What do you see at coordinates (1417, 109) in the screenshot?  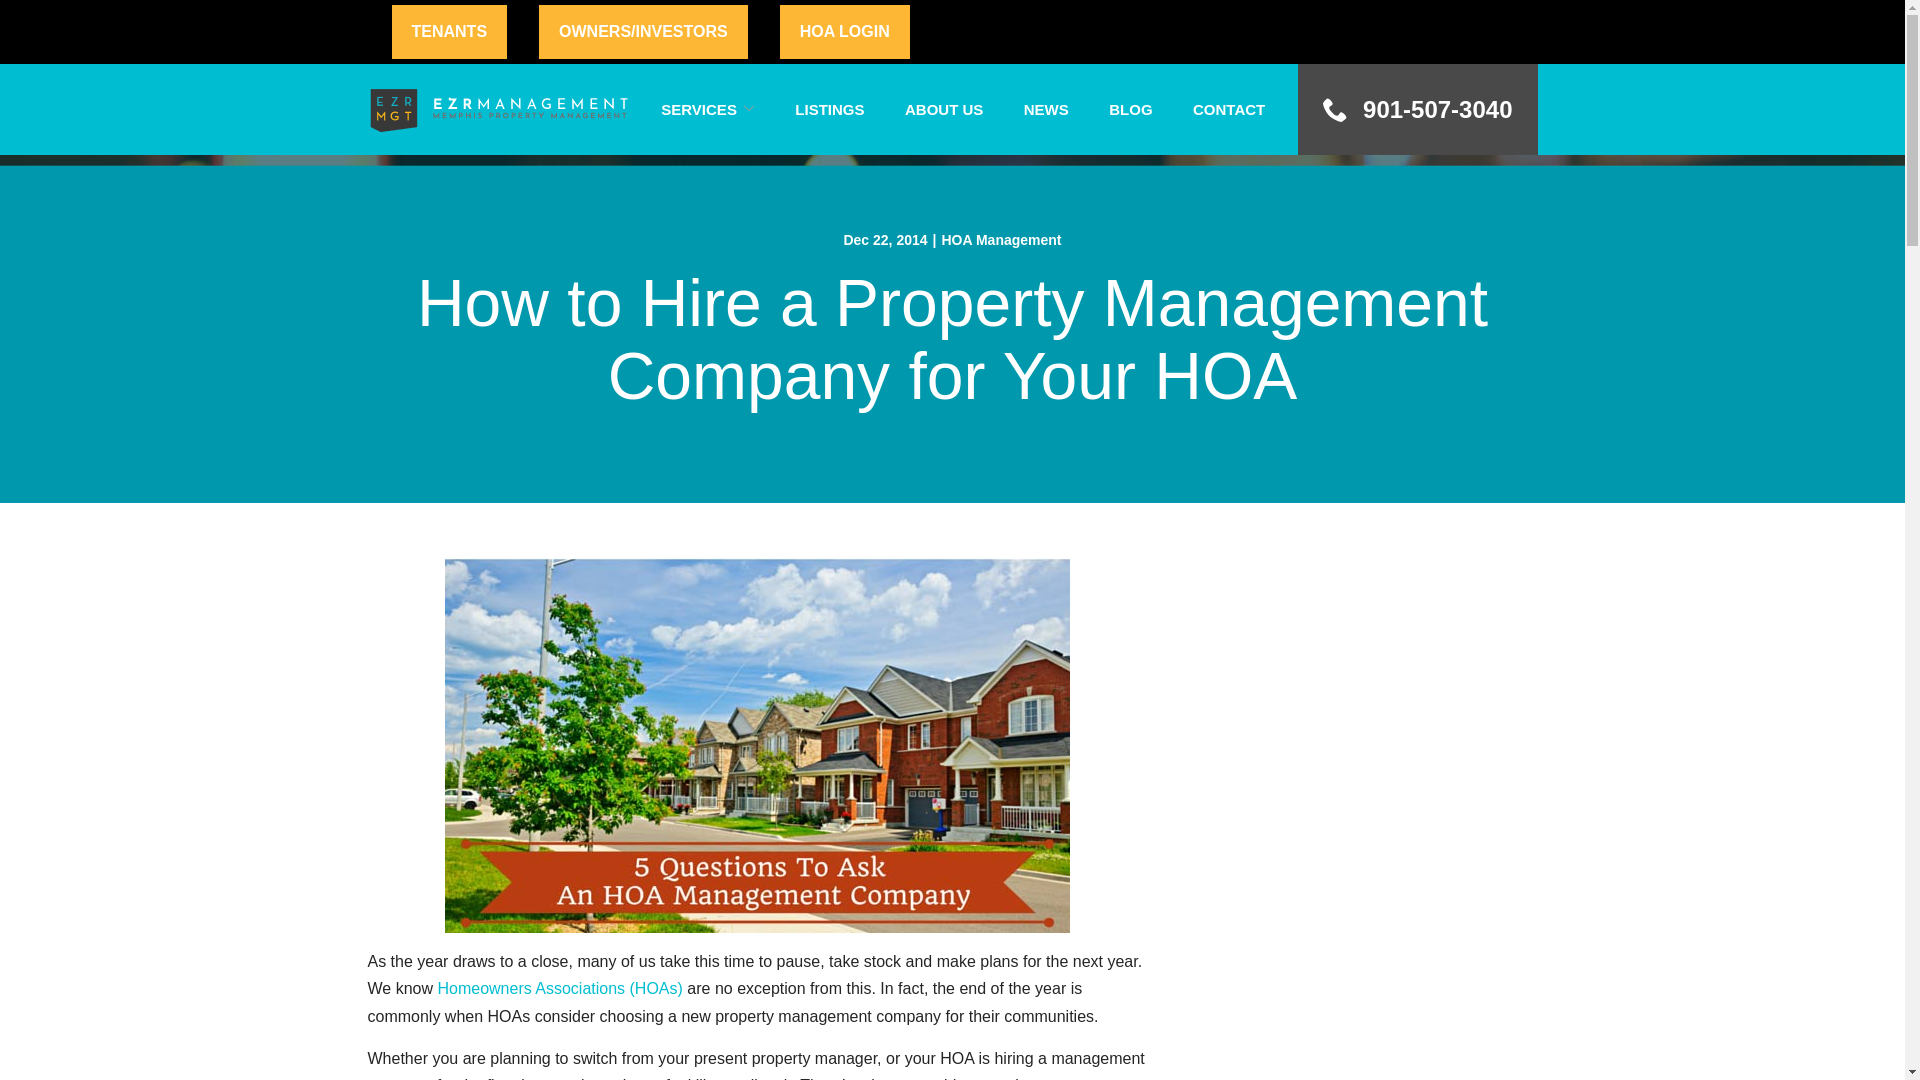 I see `901-507-3040` at bounding box center [1417, 109].